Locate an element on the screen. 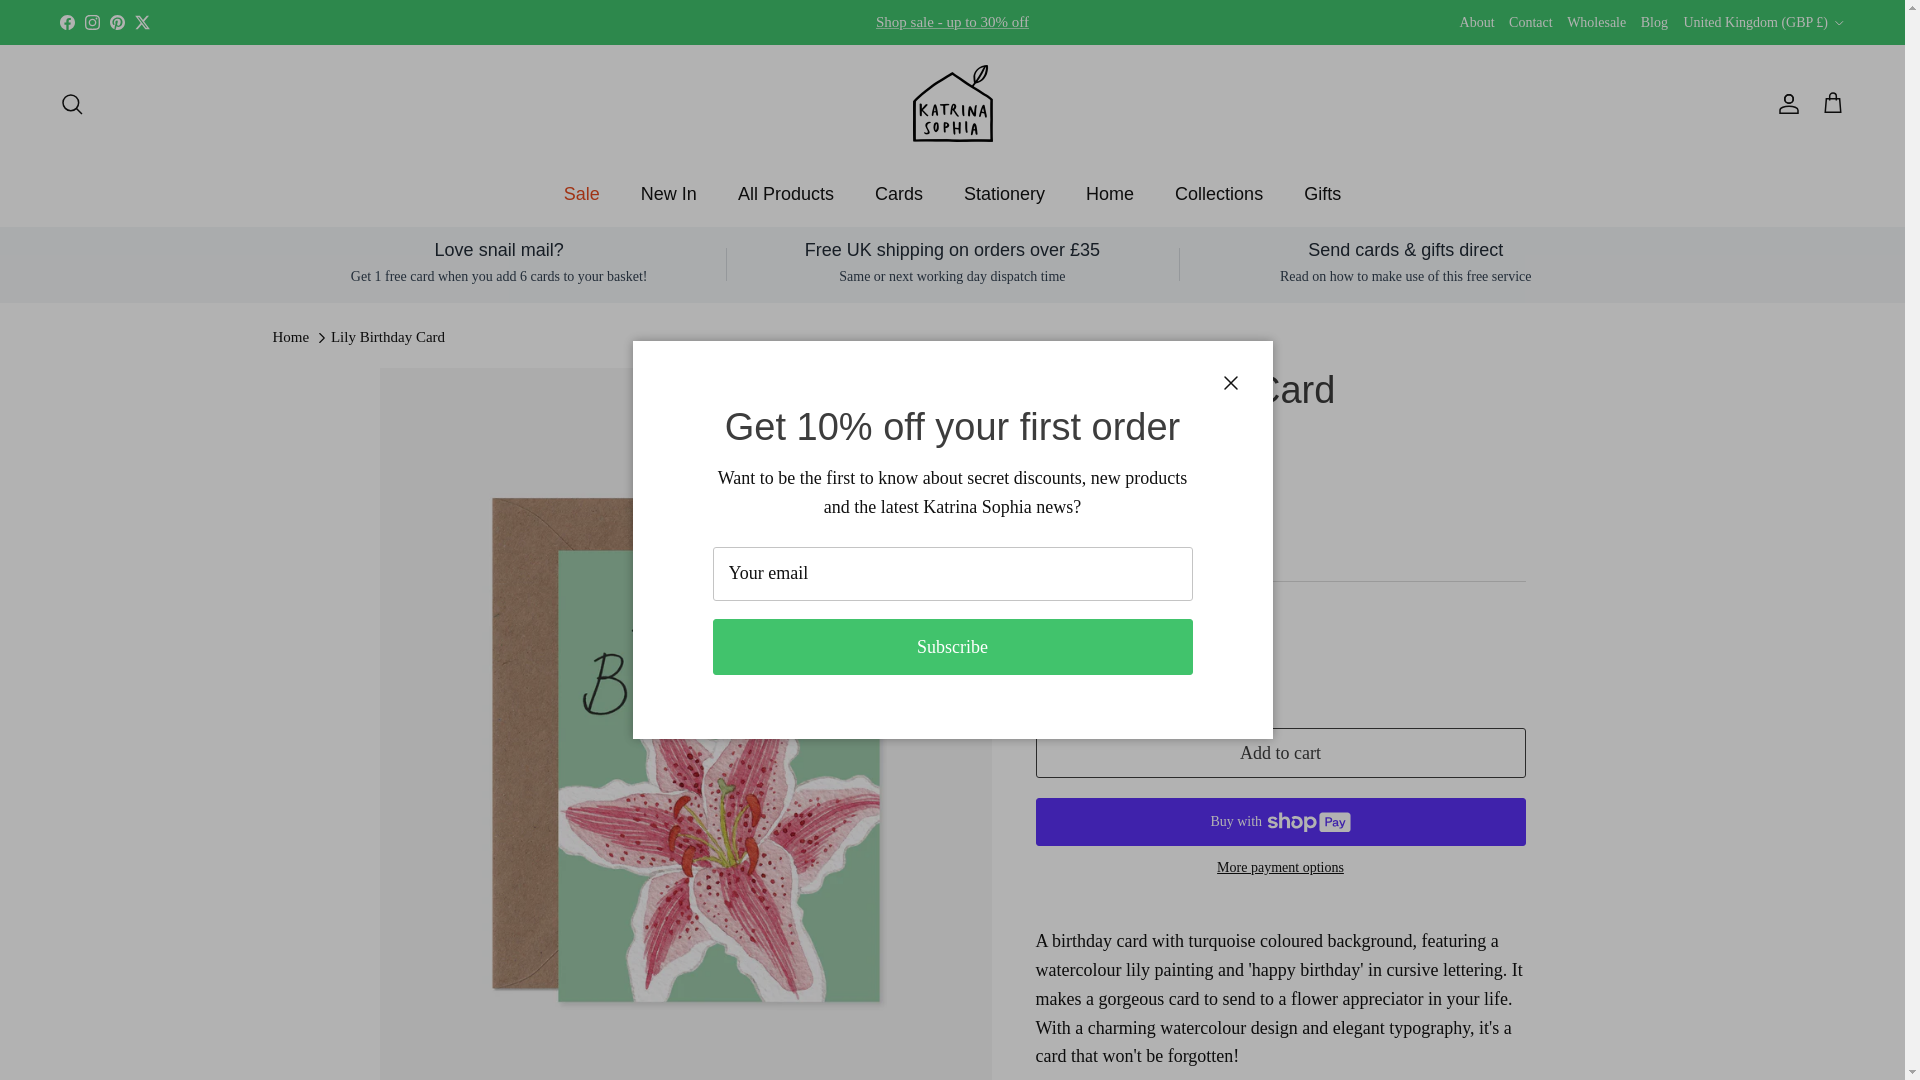 The height and width of the screenshot is (1080, 1920). Account is located at coordinates (1784, 103).